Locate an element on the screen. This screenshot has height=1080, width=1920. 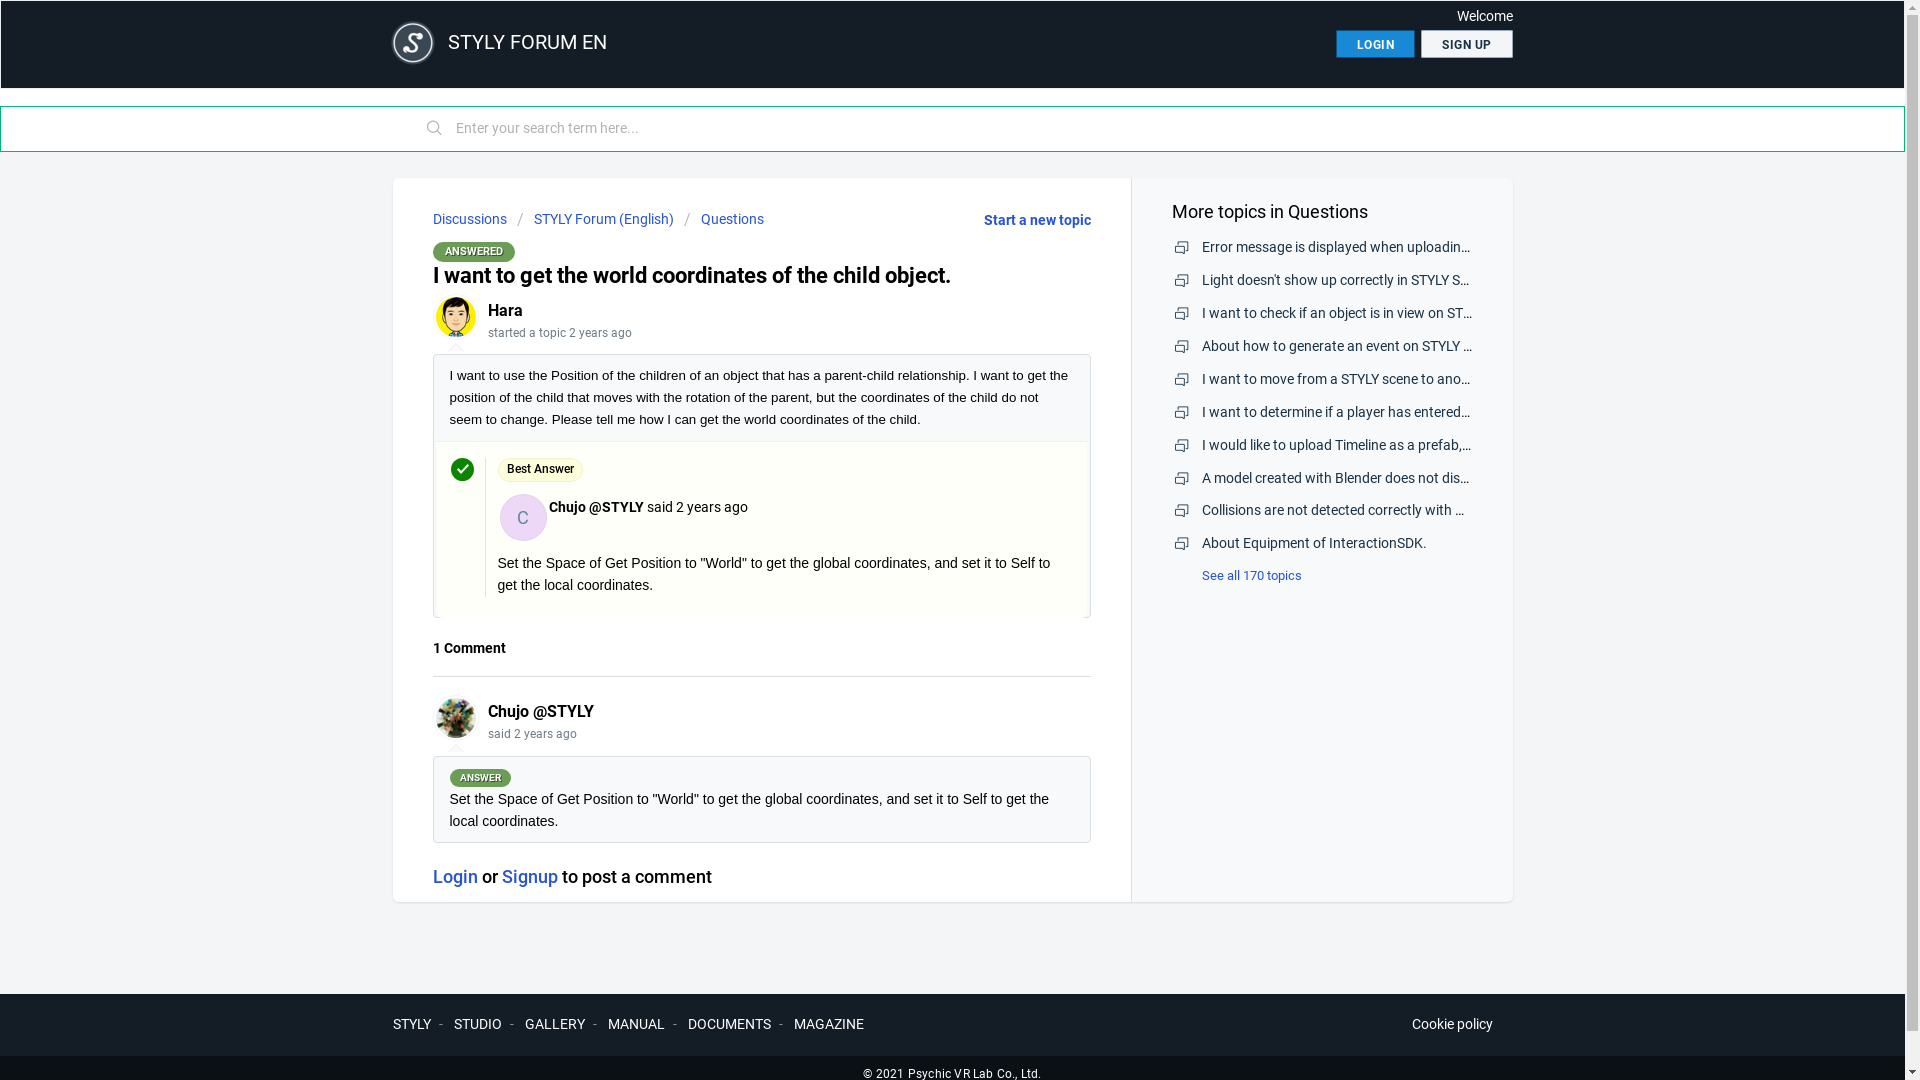
Login is located at coordinates (454, 876).